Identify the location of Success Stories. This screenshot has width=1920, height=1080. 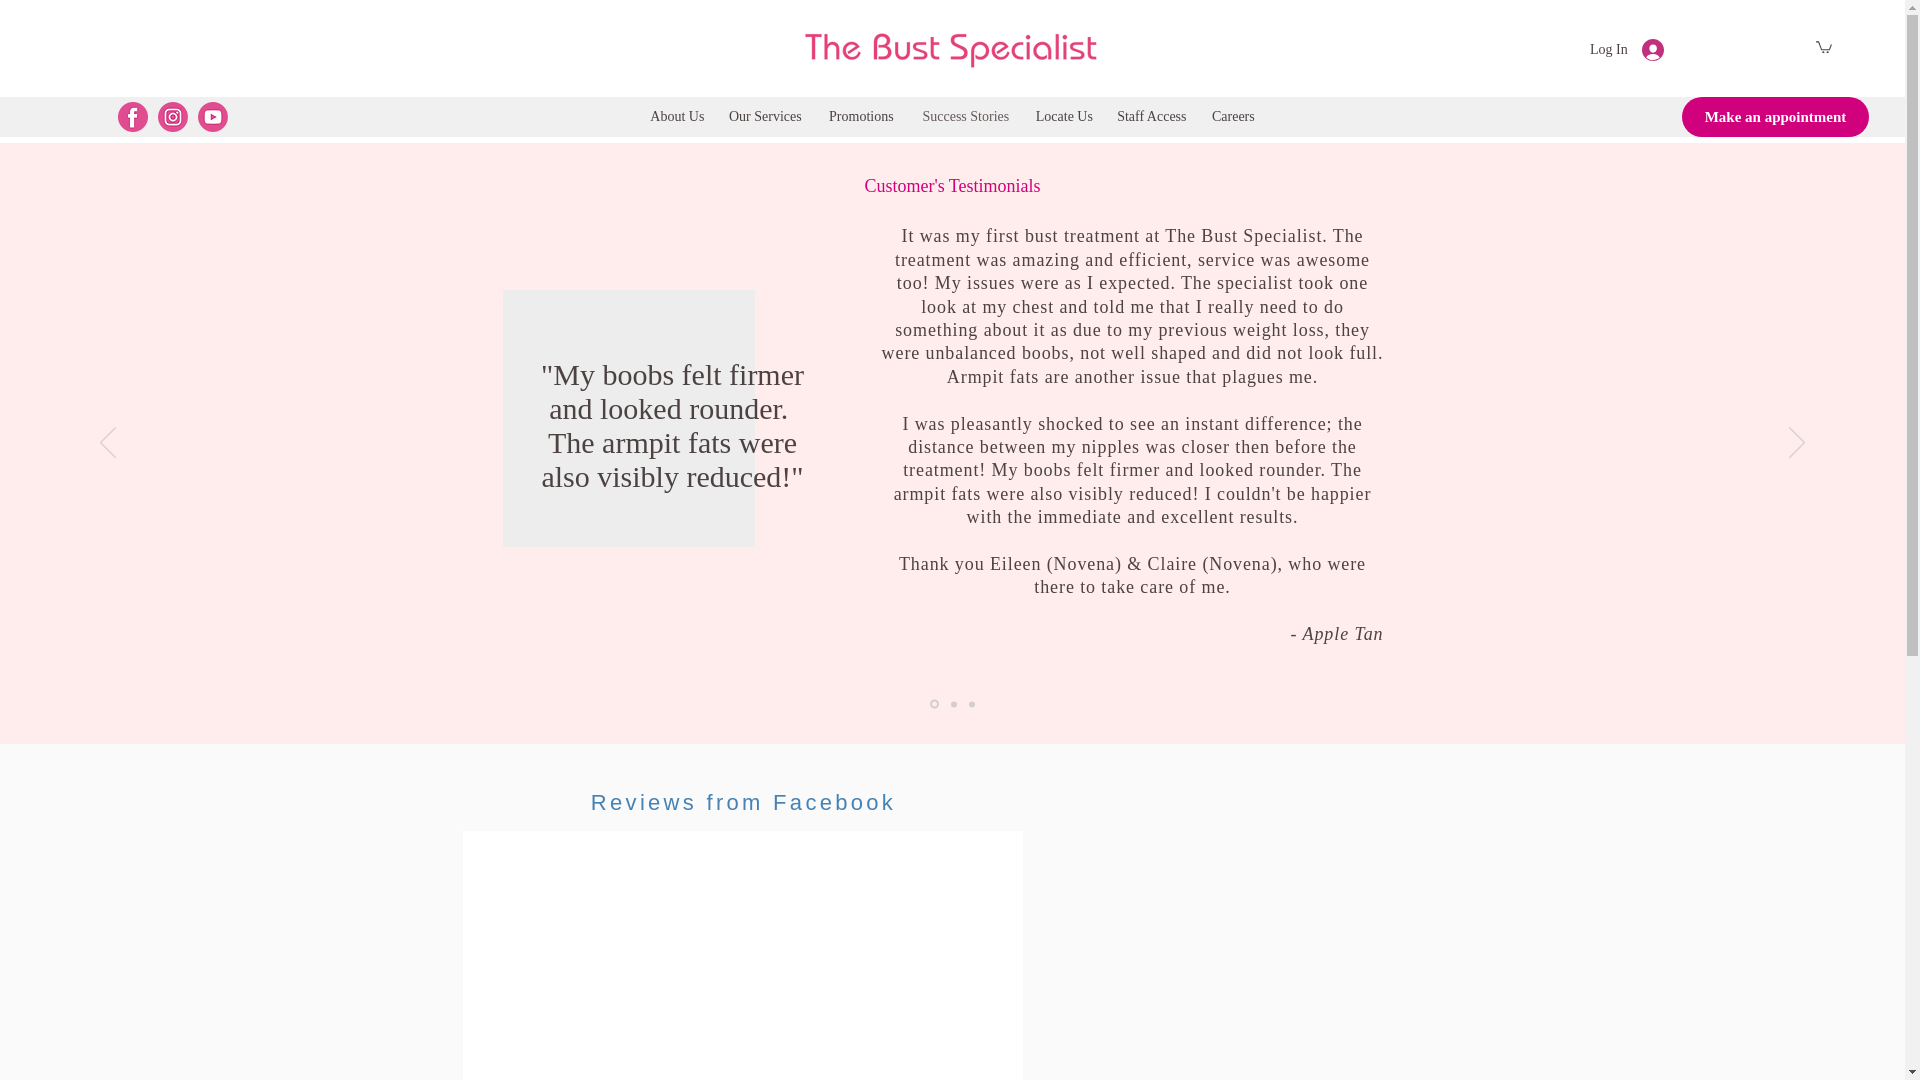
(966, 116).